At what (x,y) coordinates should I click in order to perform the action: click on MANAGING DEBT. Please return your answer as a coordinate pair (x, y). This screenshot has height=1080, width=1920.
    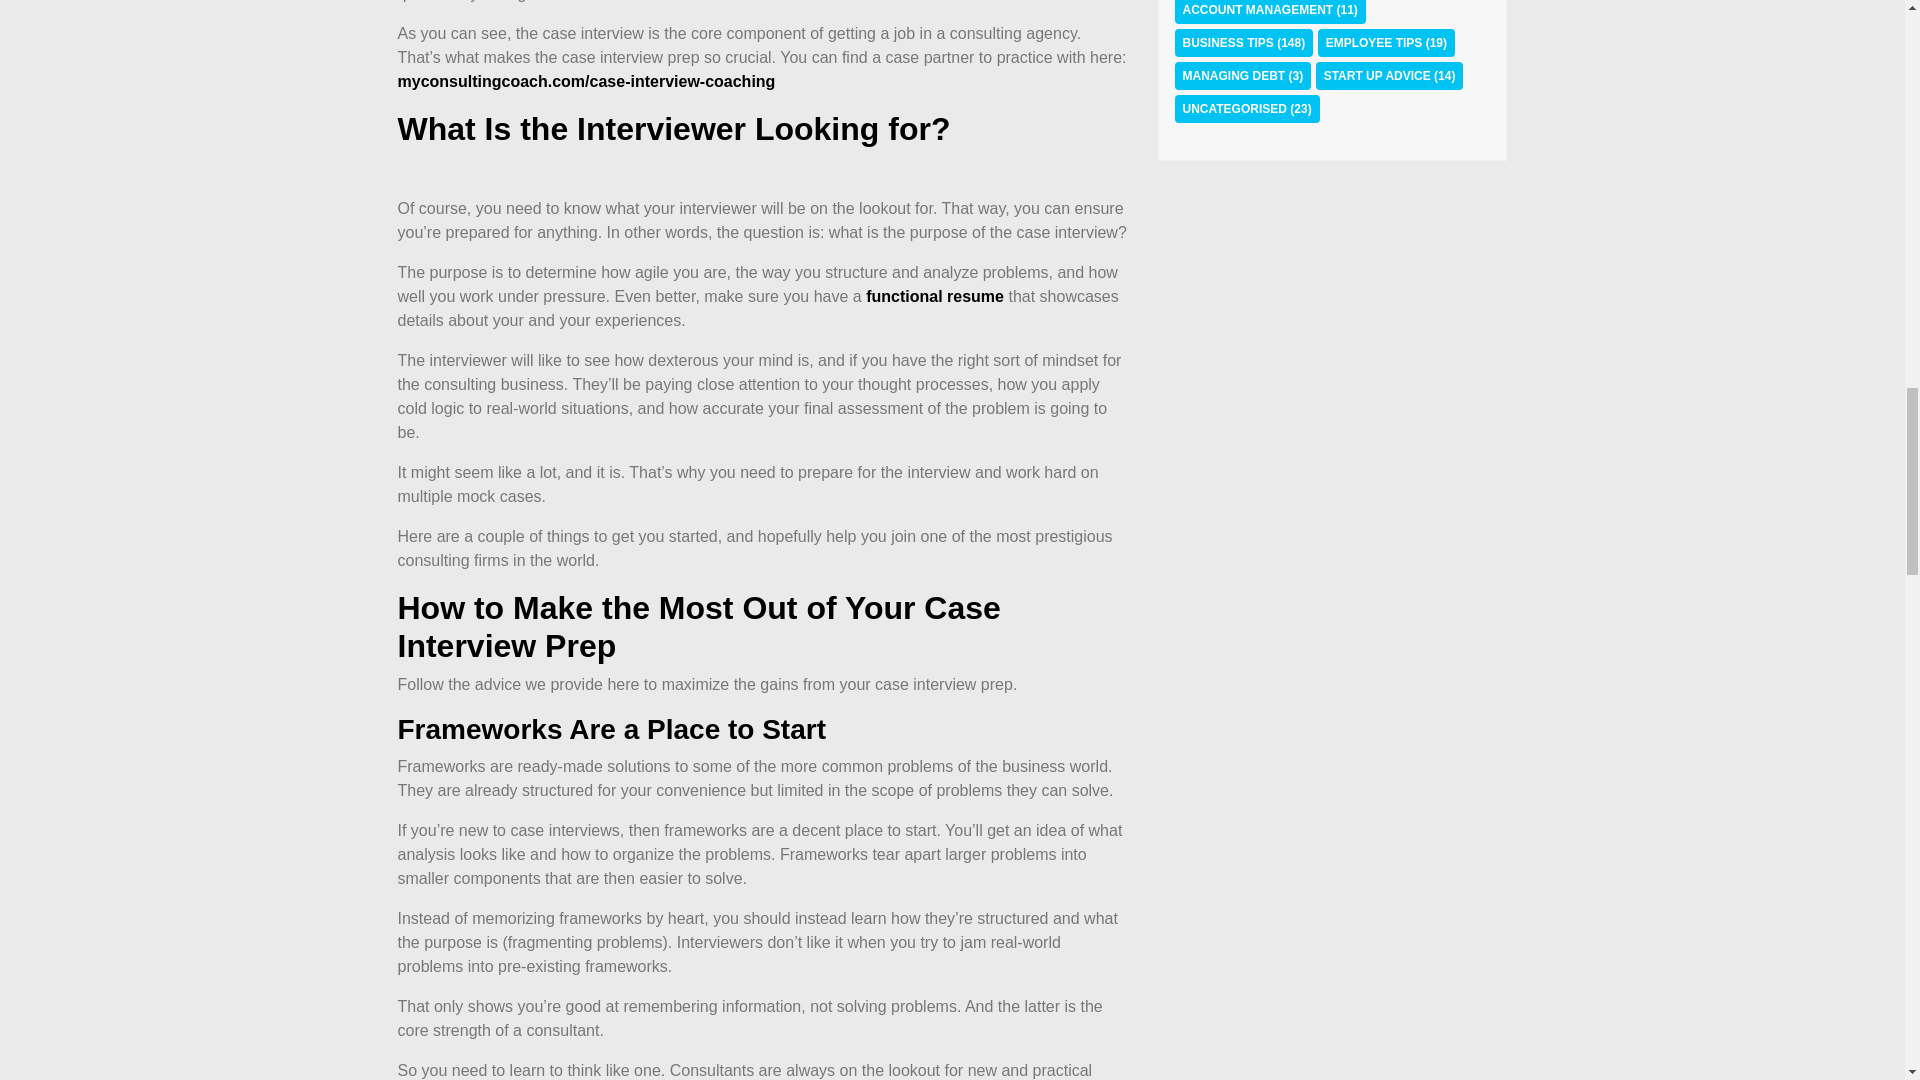
    Looking at the image, I should click on (1233, 76).